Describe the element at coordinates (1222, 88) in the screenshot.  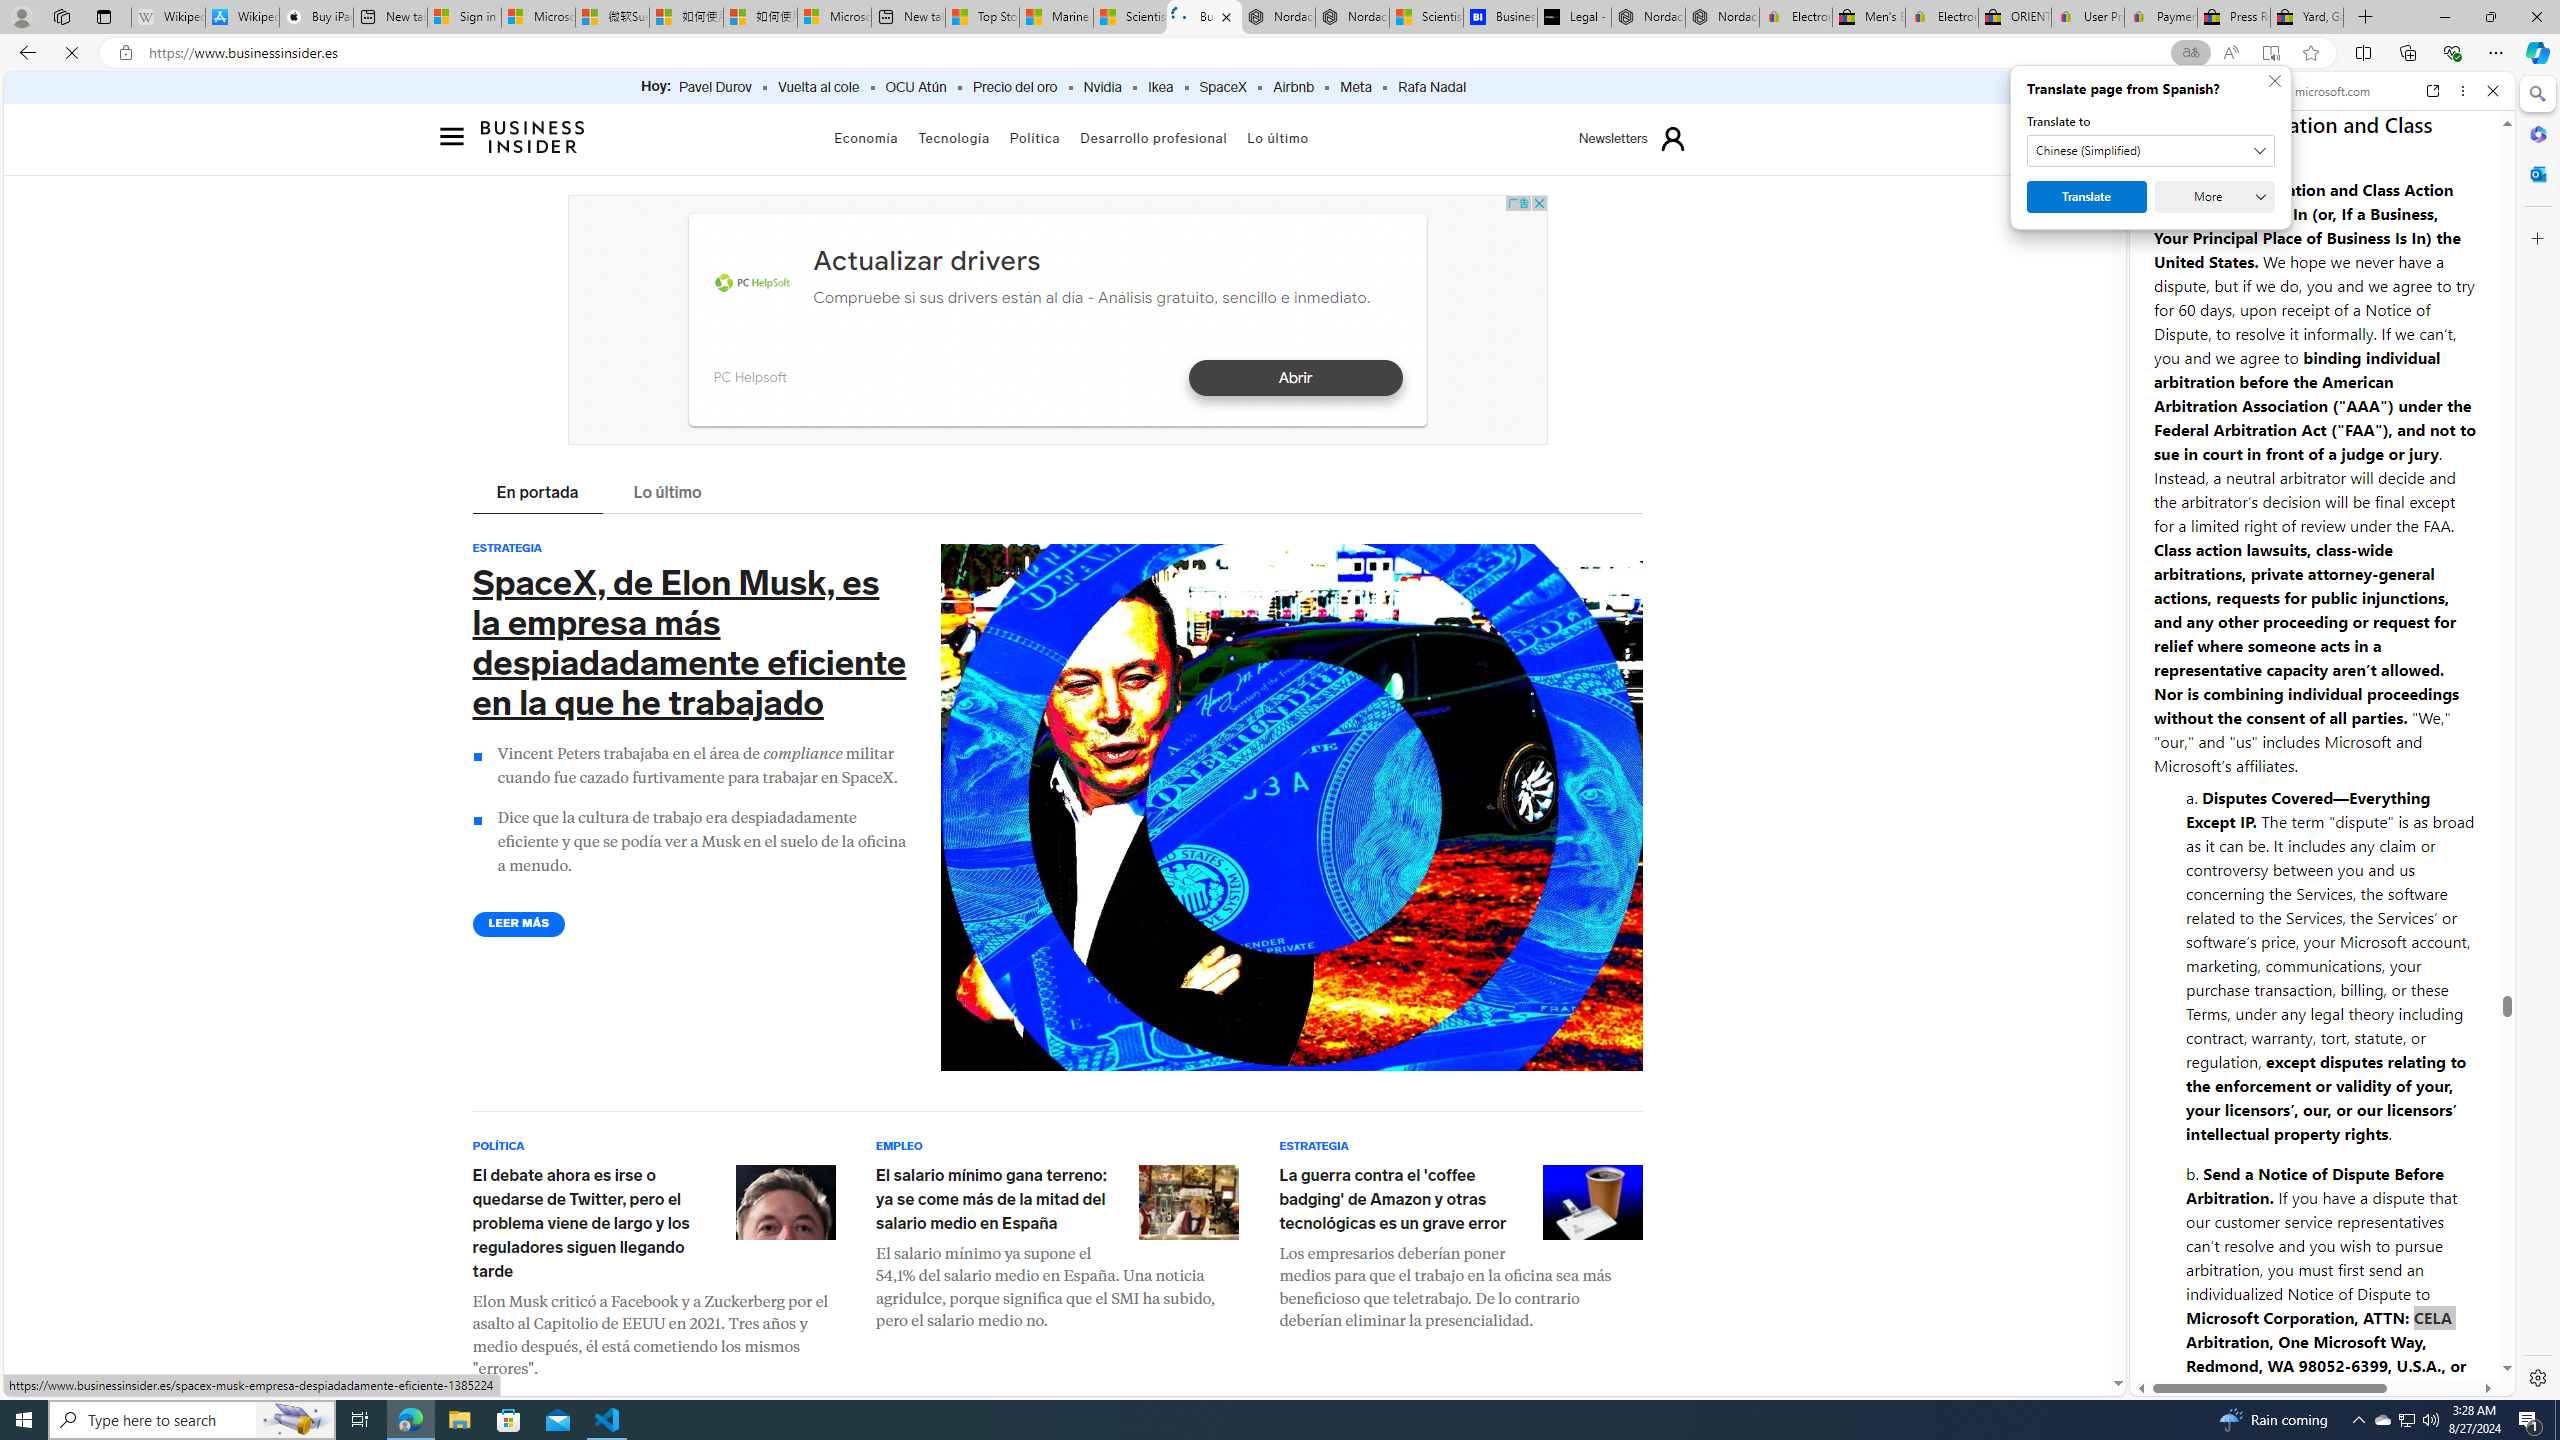
I see `SpaceX` at that location.